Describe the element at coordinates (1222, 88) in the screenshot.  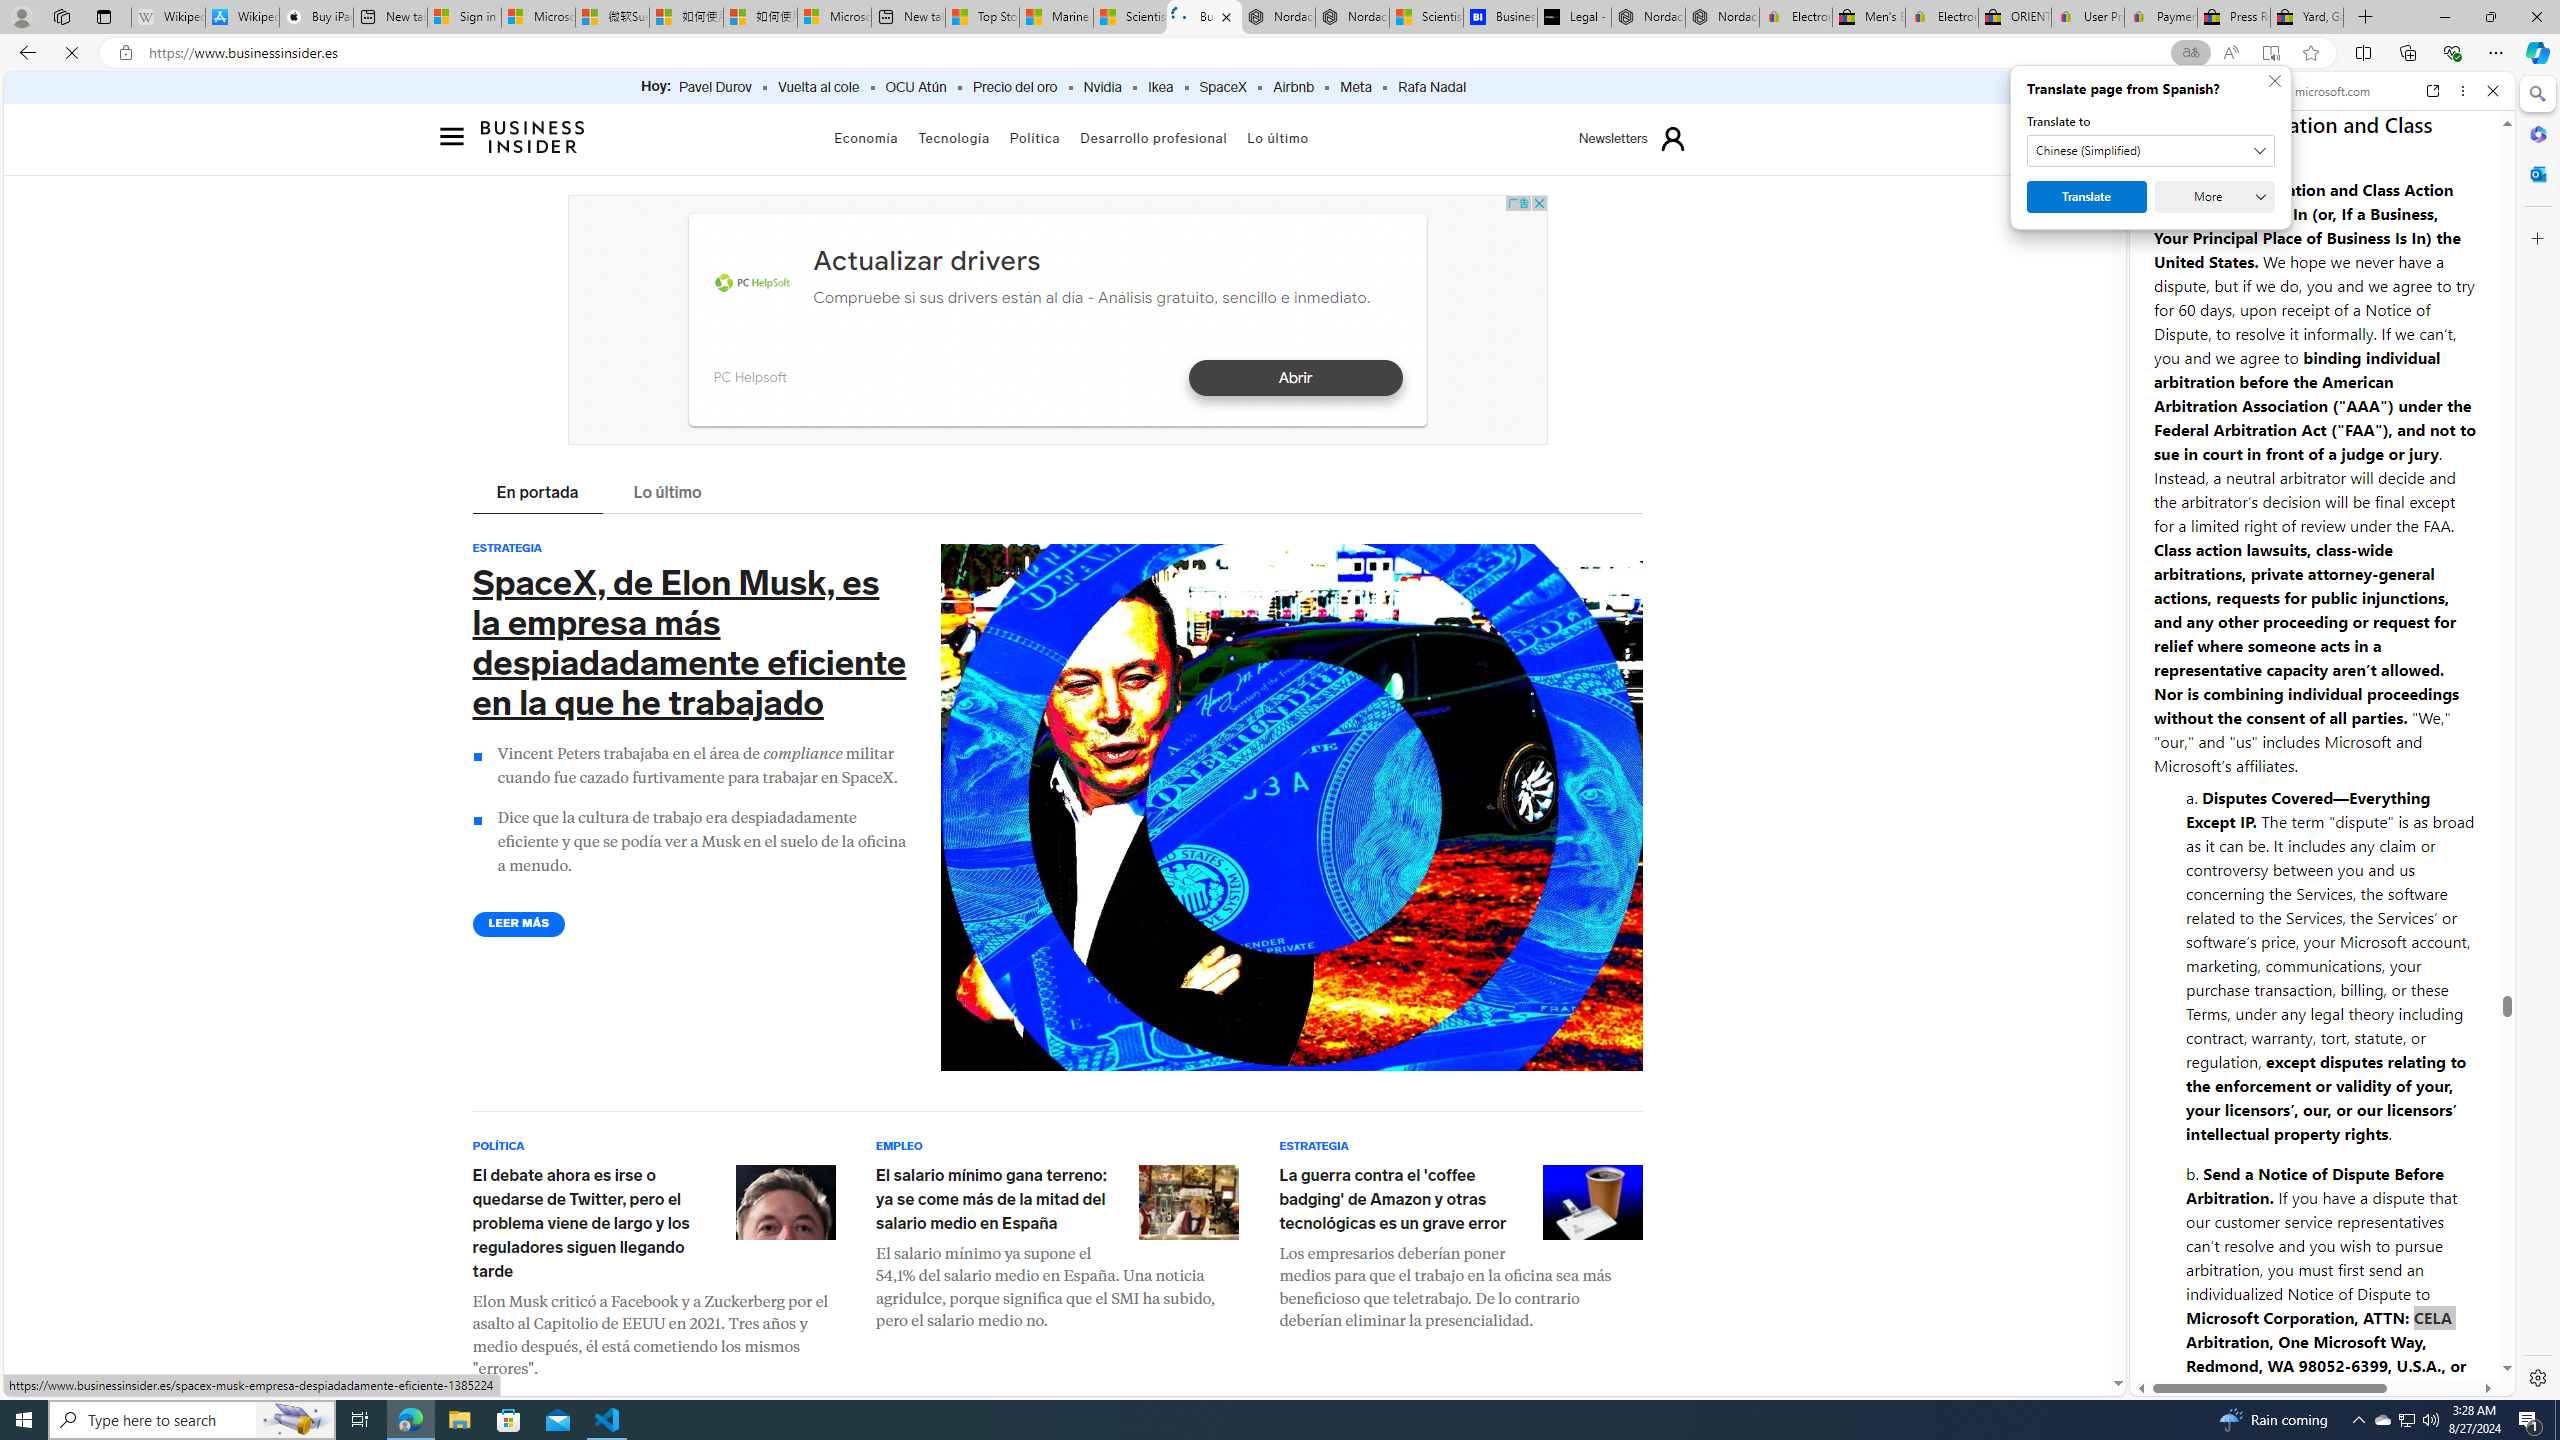
I see `SpaceX` at that location.